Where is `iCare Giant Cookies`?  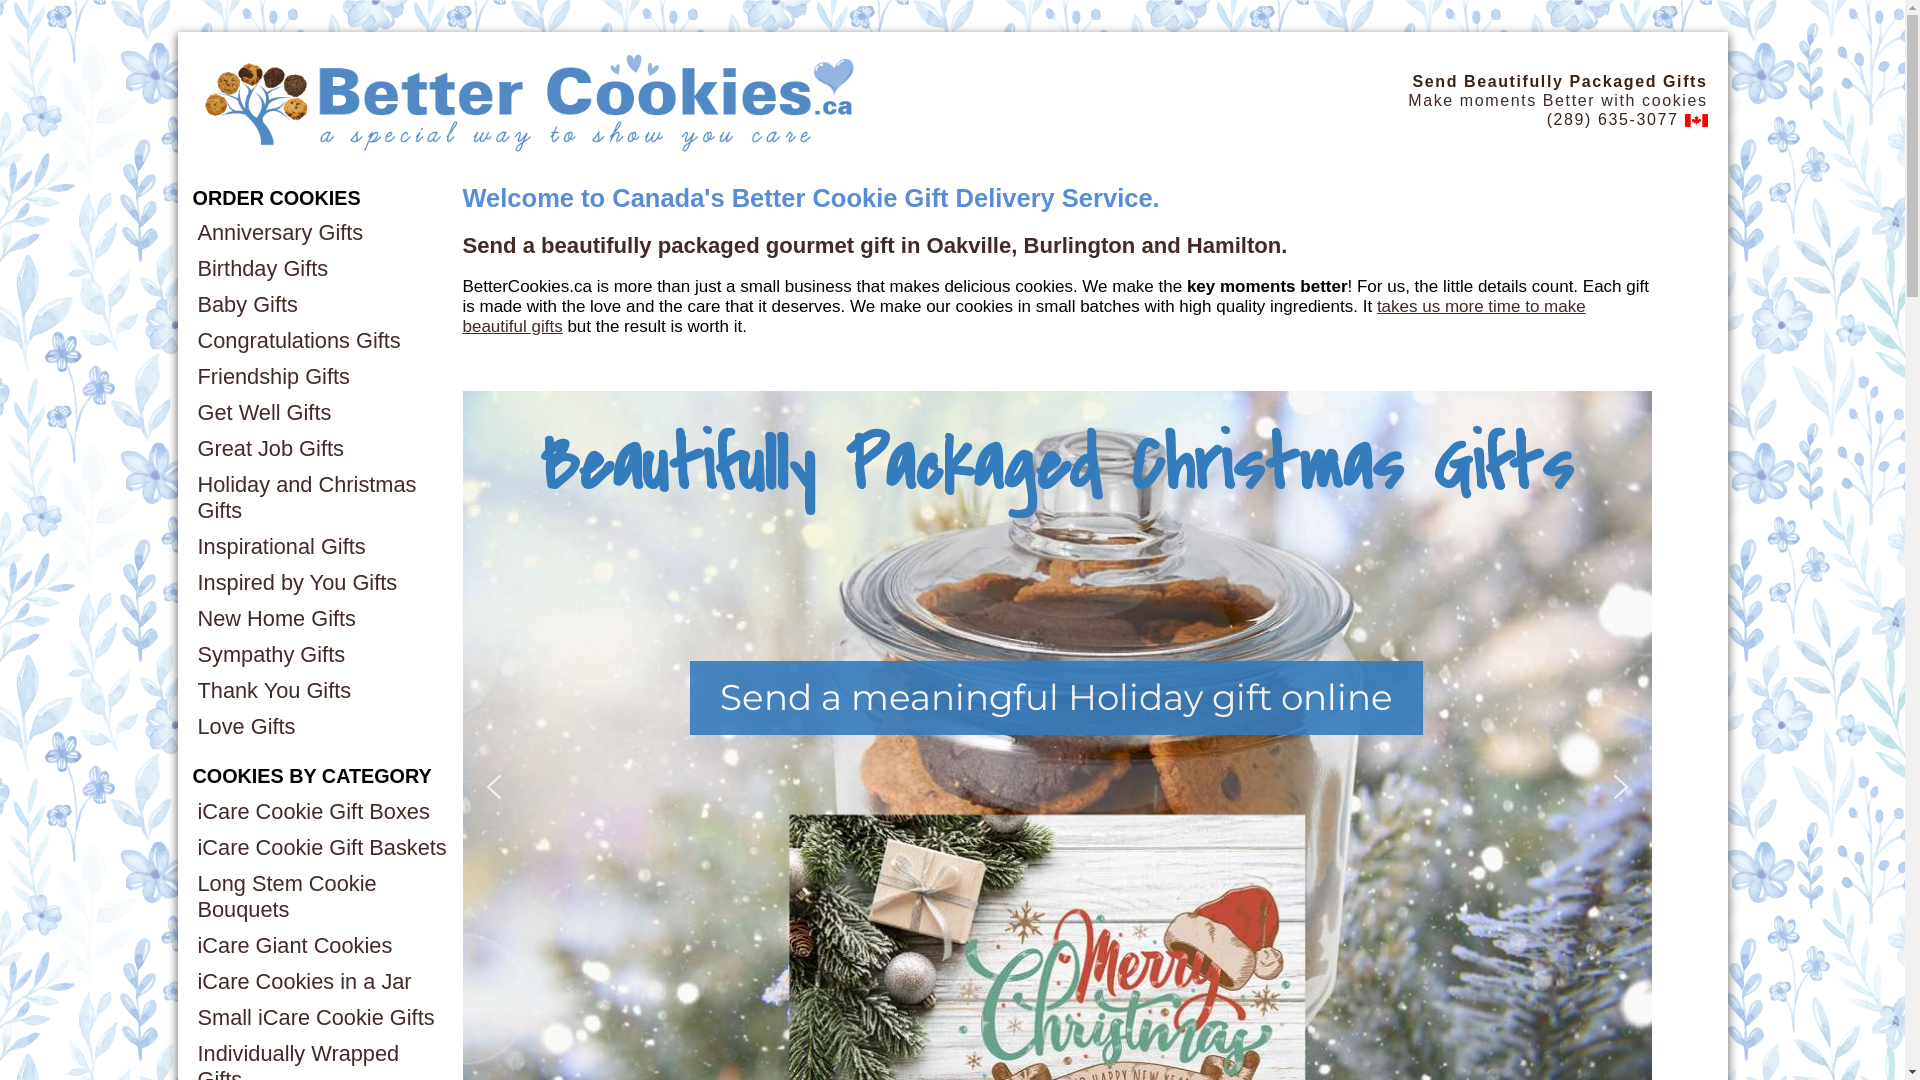
iCare Giant Cookies is located at coordinates (322, 946).